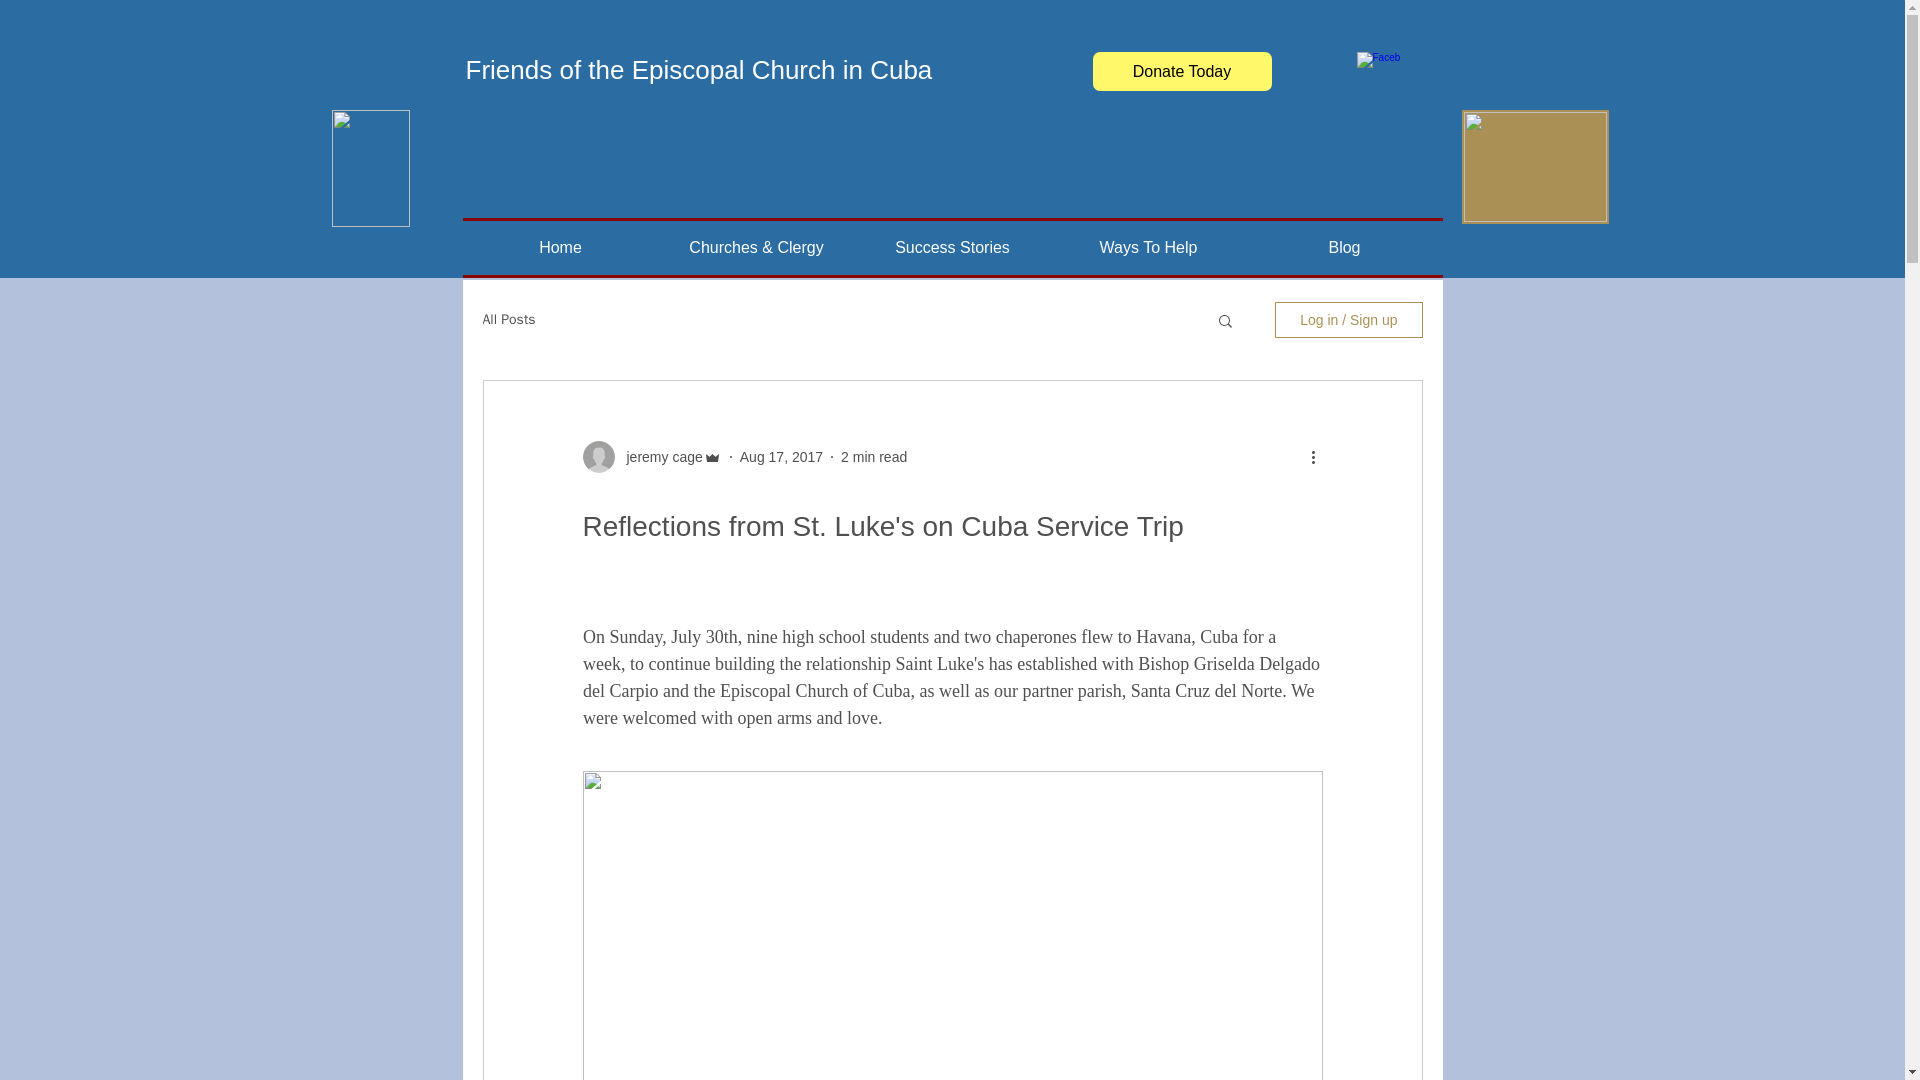 The width and height of the screenshot is (1920, 1080). Describe the element at coordinates (1344, 248) in the screenshot. I see `Blog` at that location.